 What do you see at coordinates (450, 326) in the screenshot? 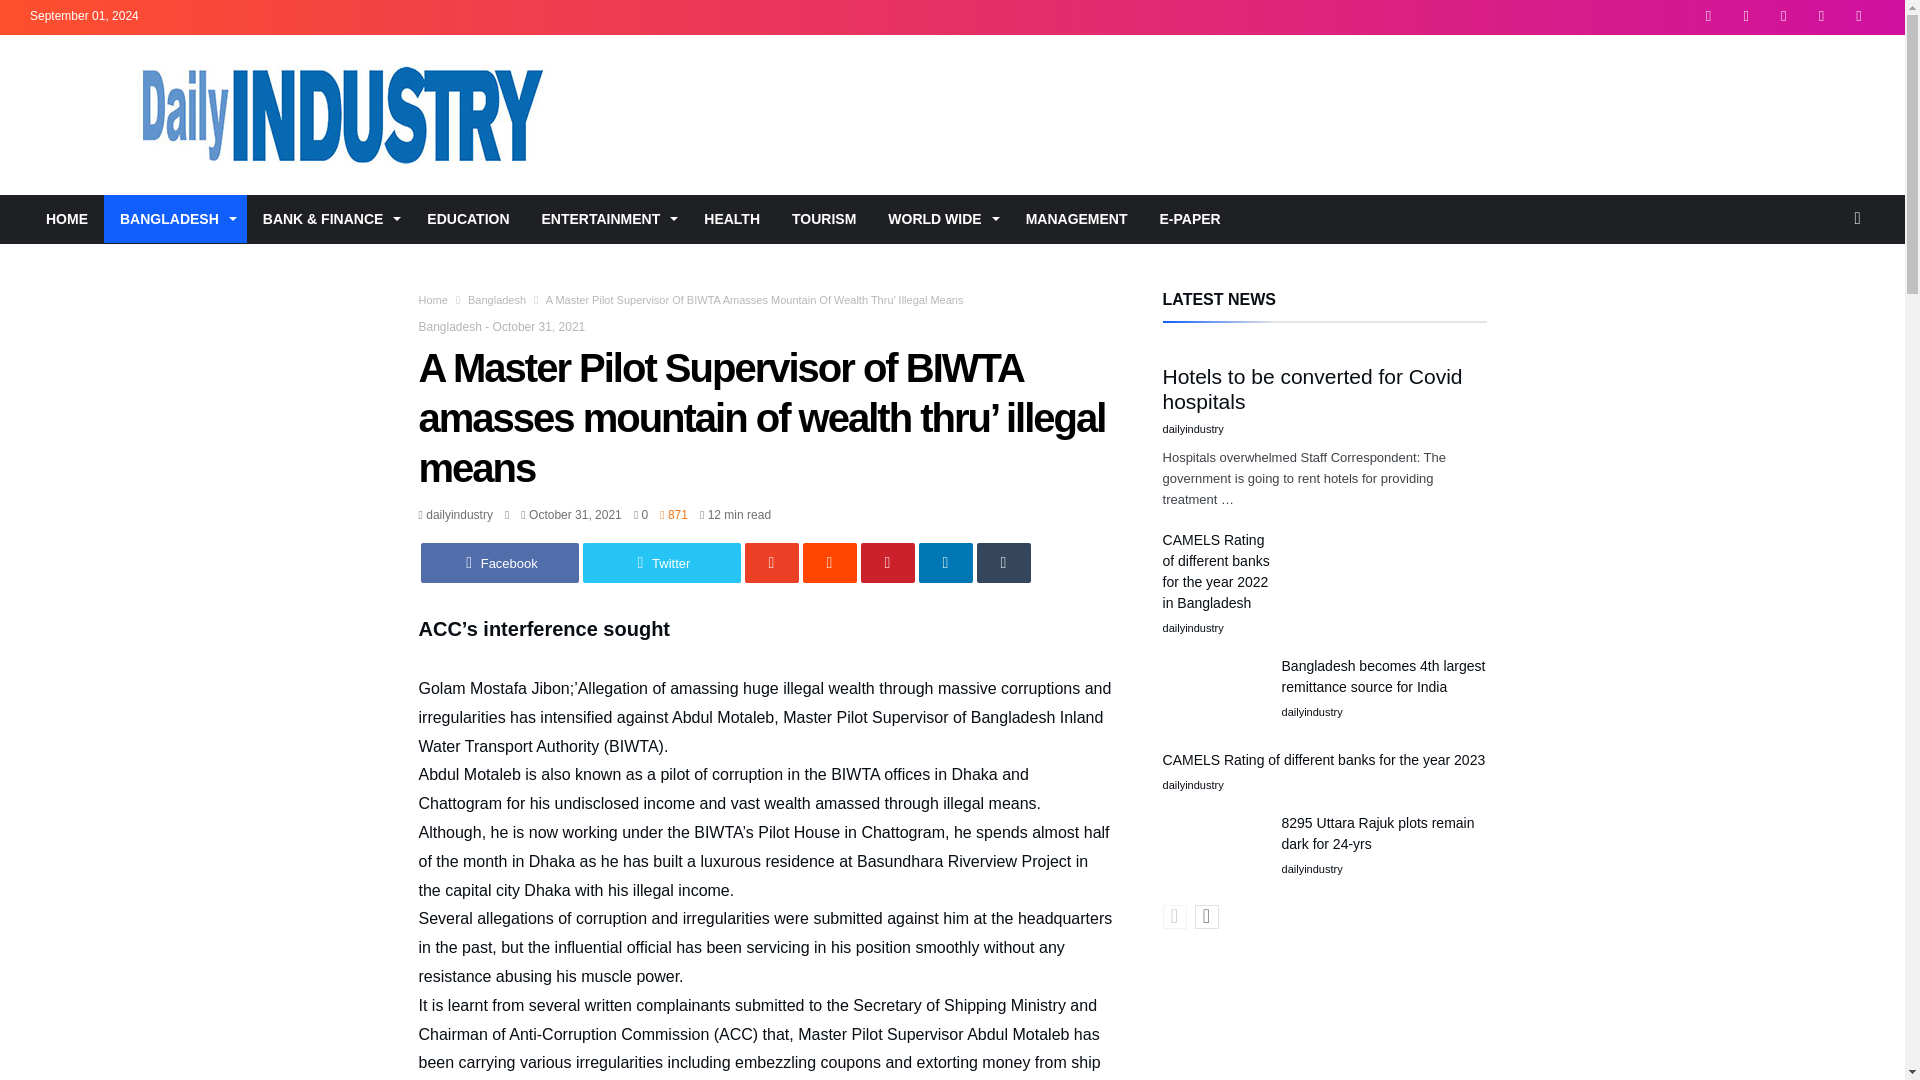
I see `Bangladesh` at bounding box center [450, 326].